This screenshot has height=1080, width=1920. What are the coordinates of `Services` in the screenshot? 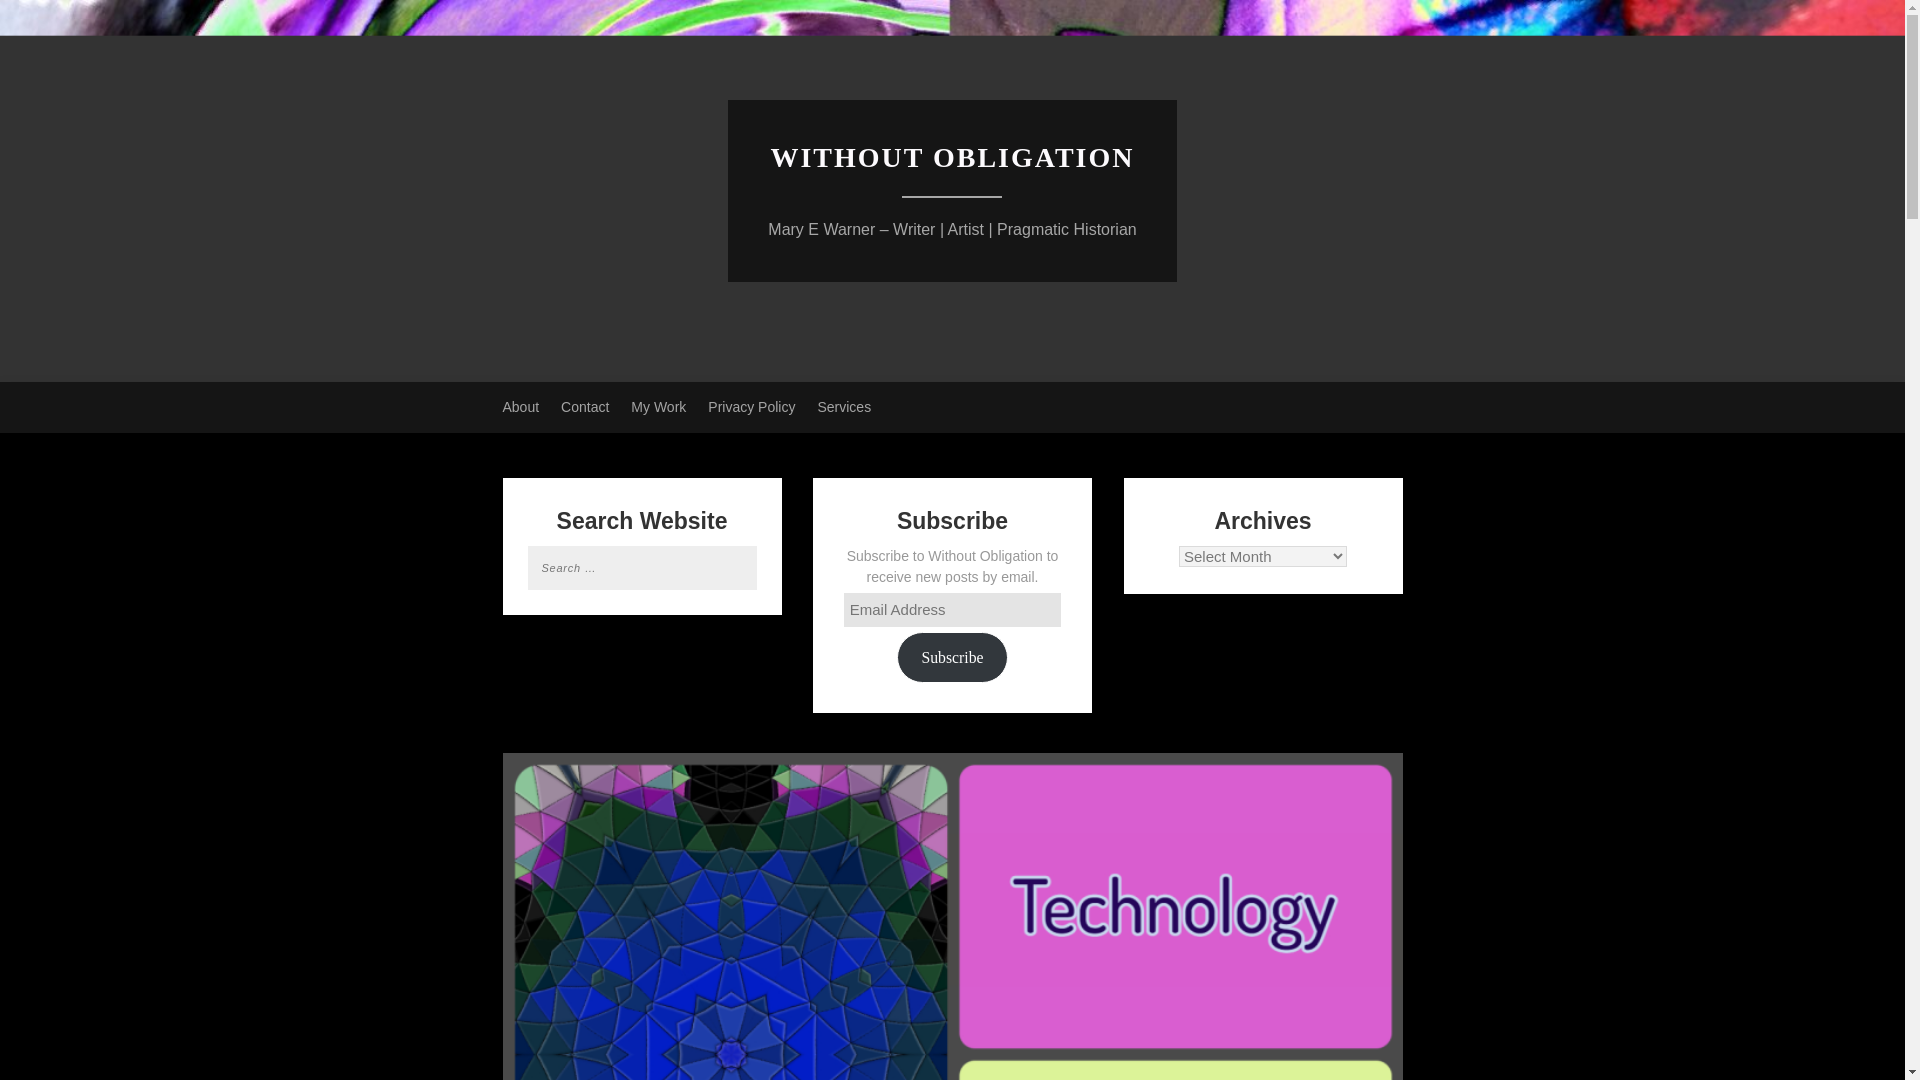 It's located at (844, 407).